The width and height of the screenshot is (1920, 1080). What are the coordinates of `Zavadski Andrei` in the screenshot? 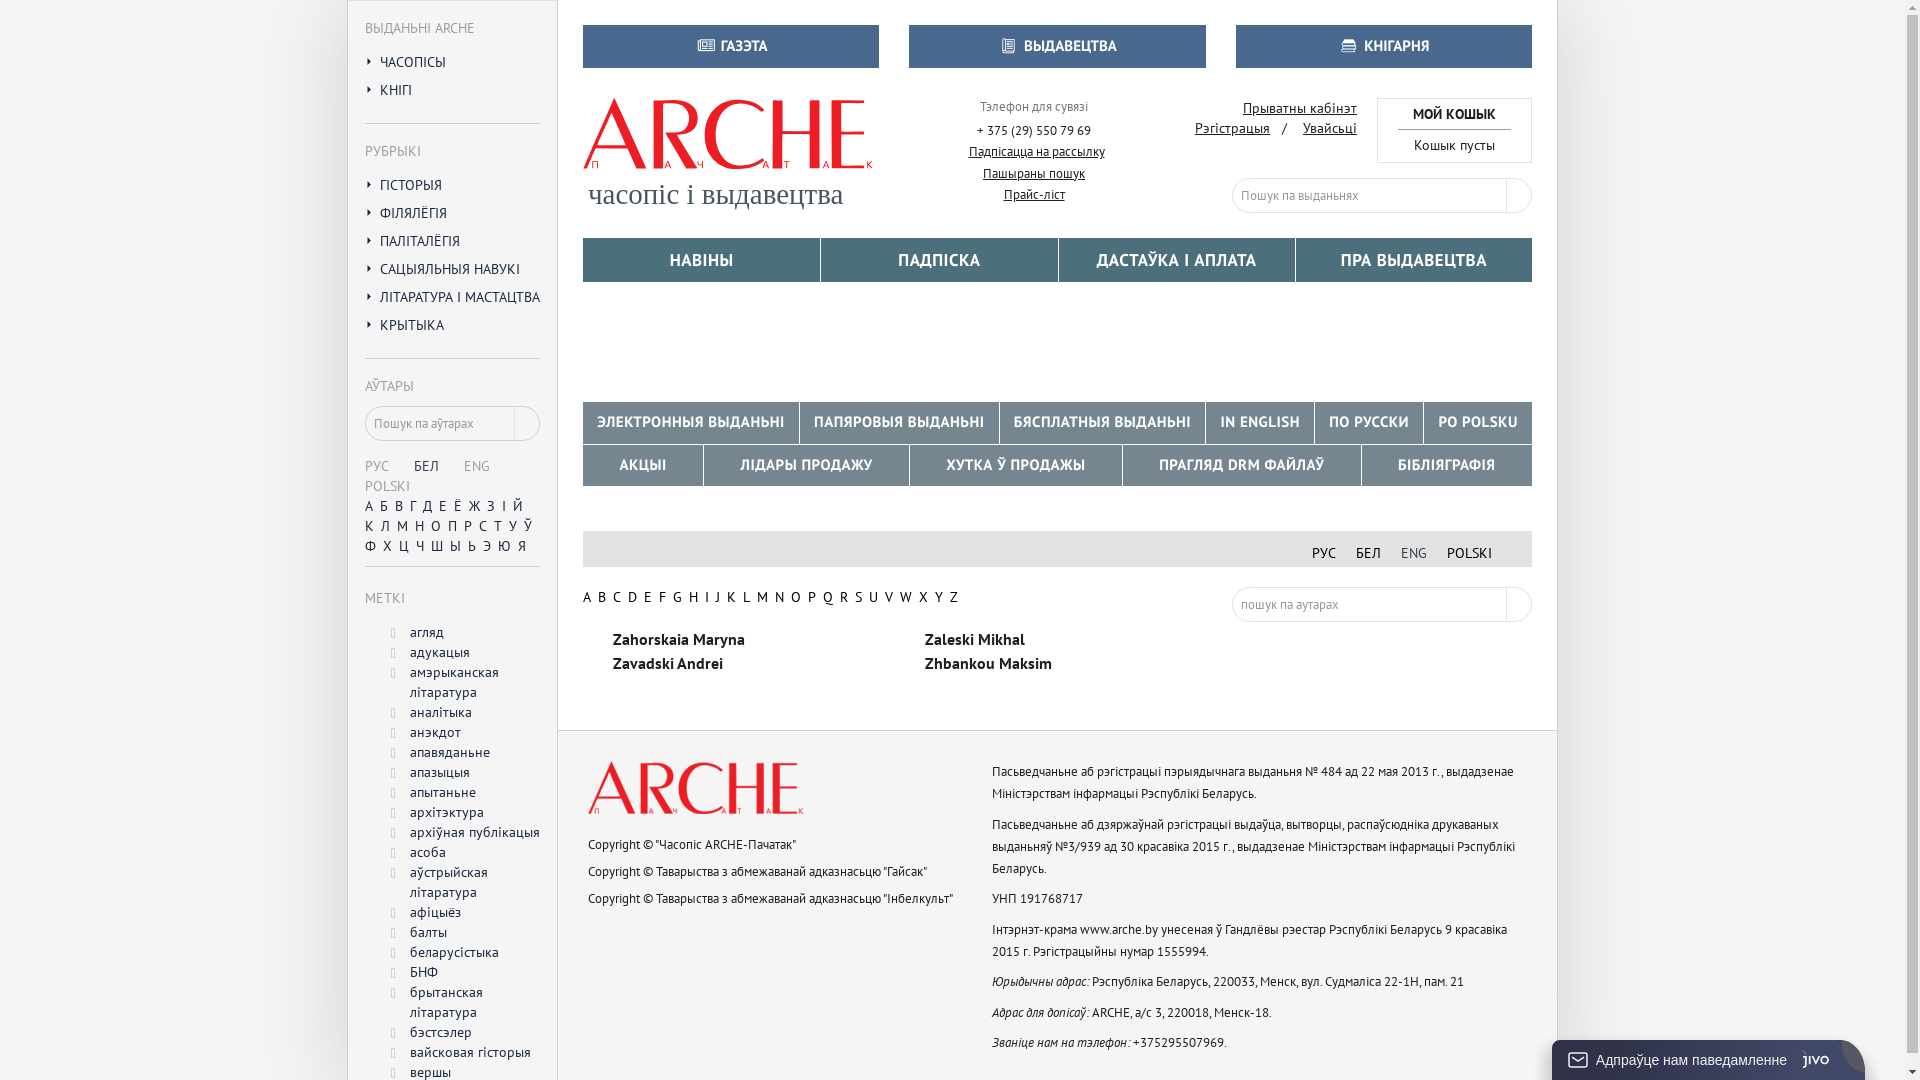 It's located at (668, 663).